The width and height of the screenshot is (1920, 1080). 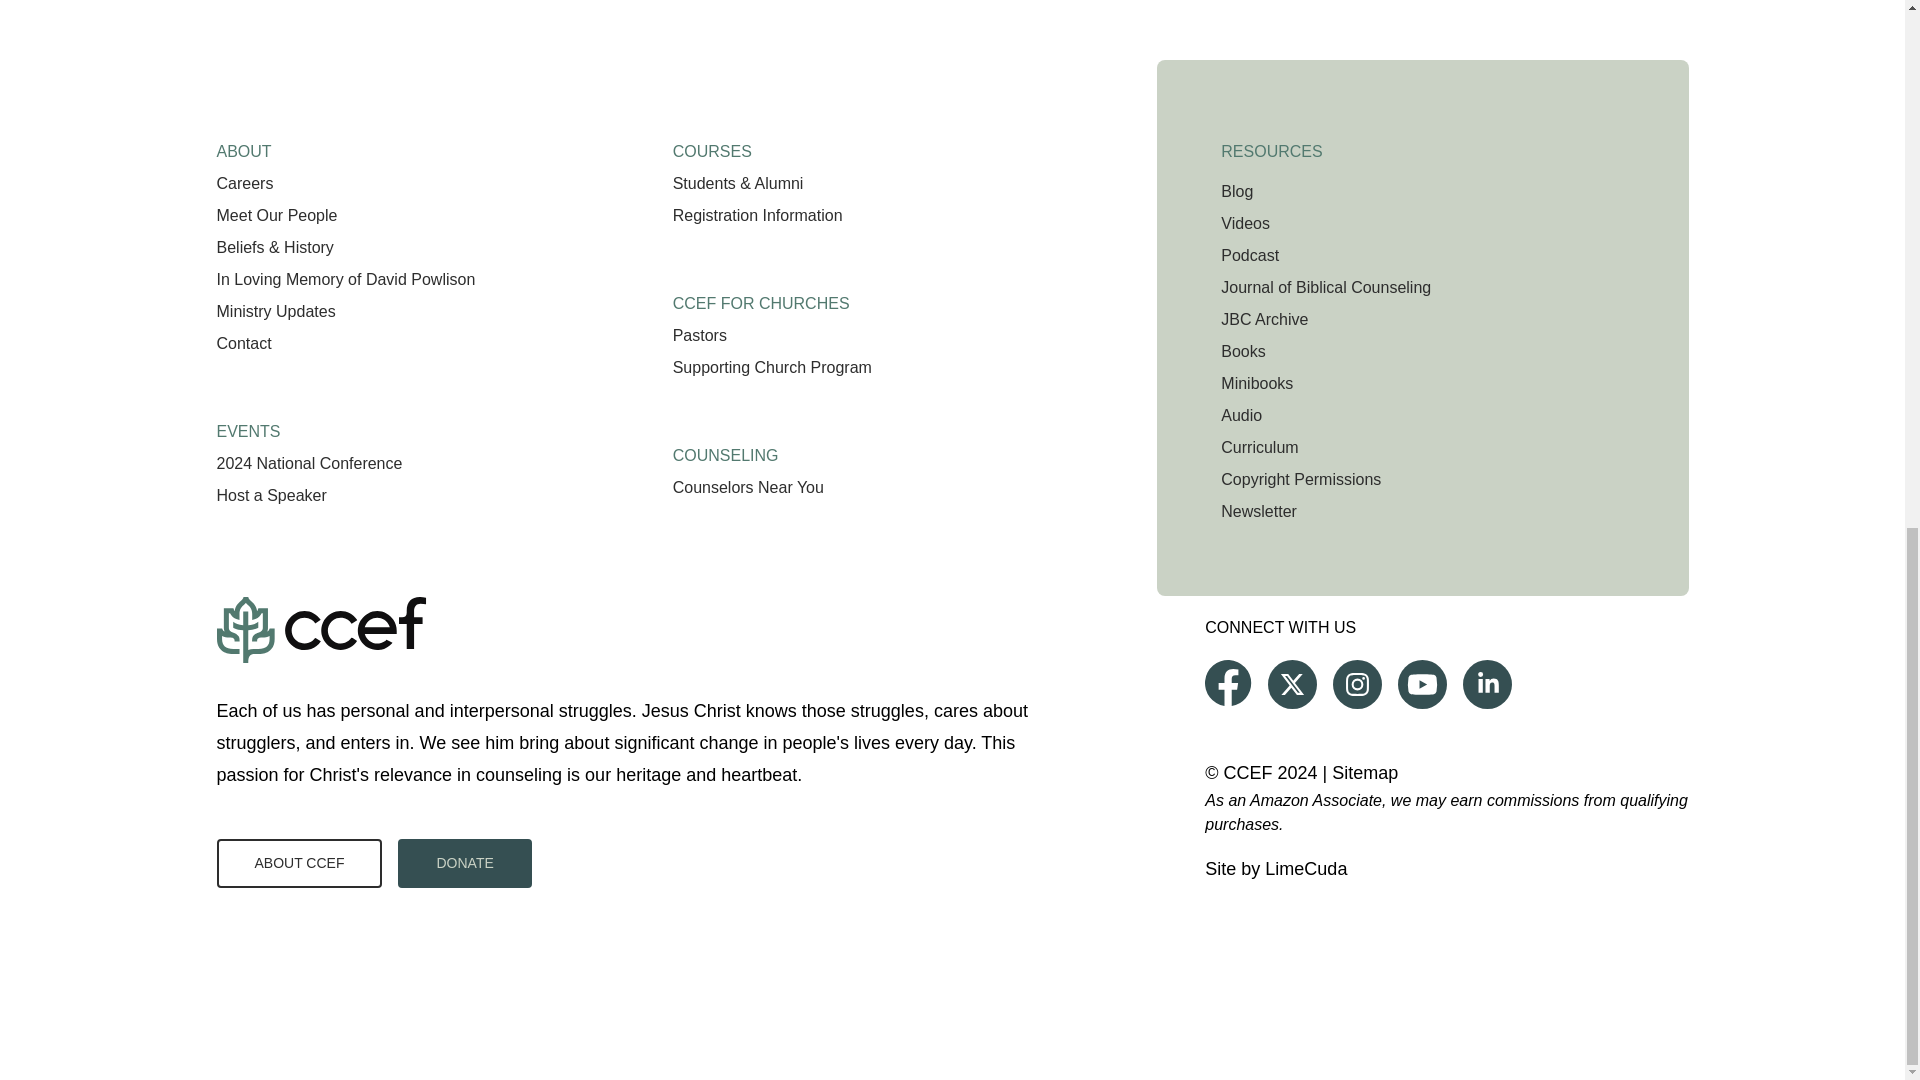 What do you see at coordinates (242, 144) in the screenshot?
I see `ABOUT` at bounding box center [242, 144].